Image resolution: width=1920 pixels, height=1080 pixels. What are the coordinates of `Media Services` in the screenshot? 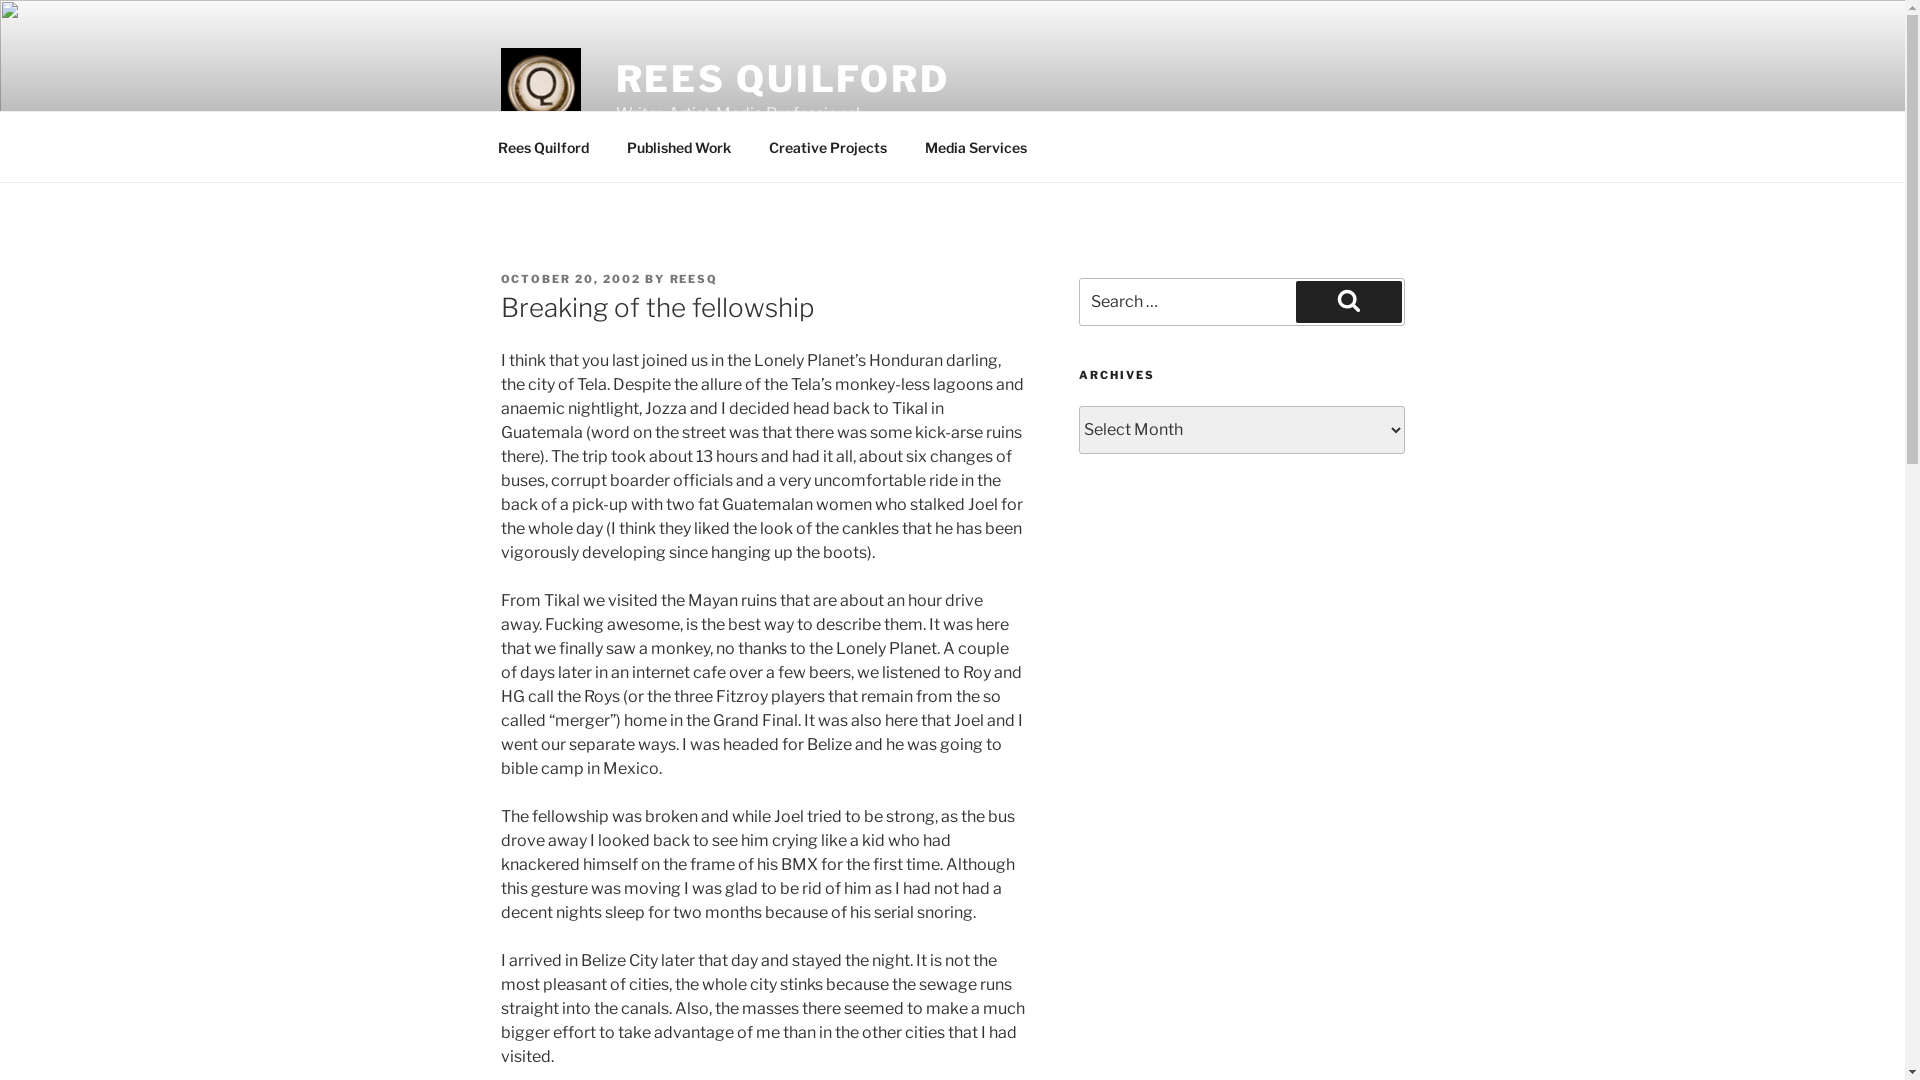 It's located at (976, 146).